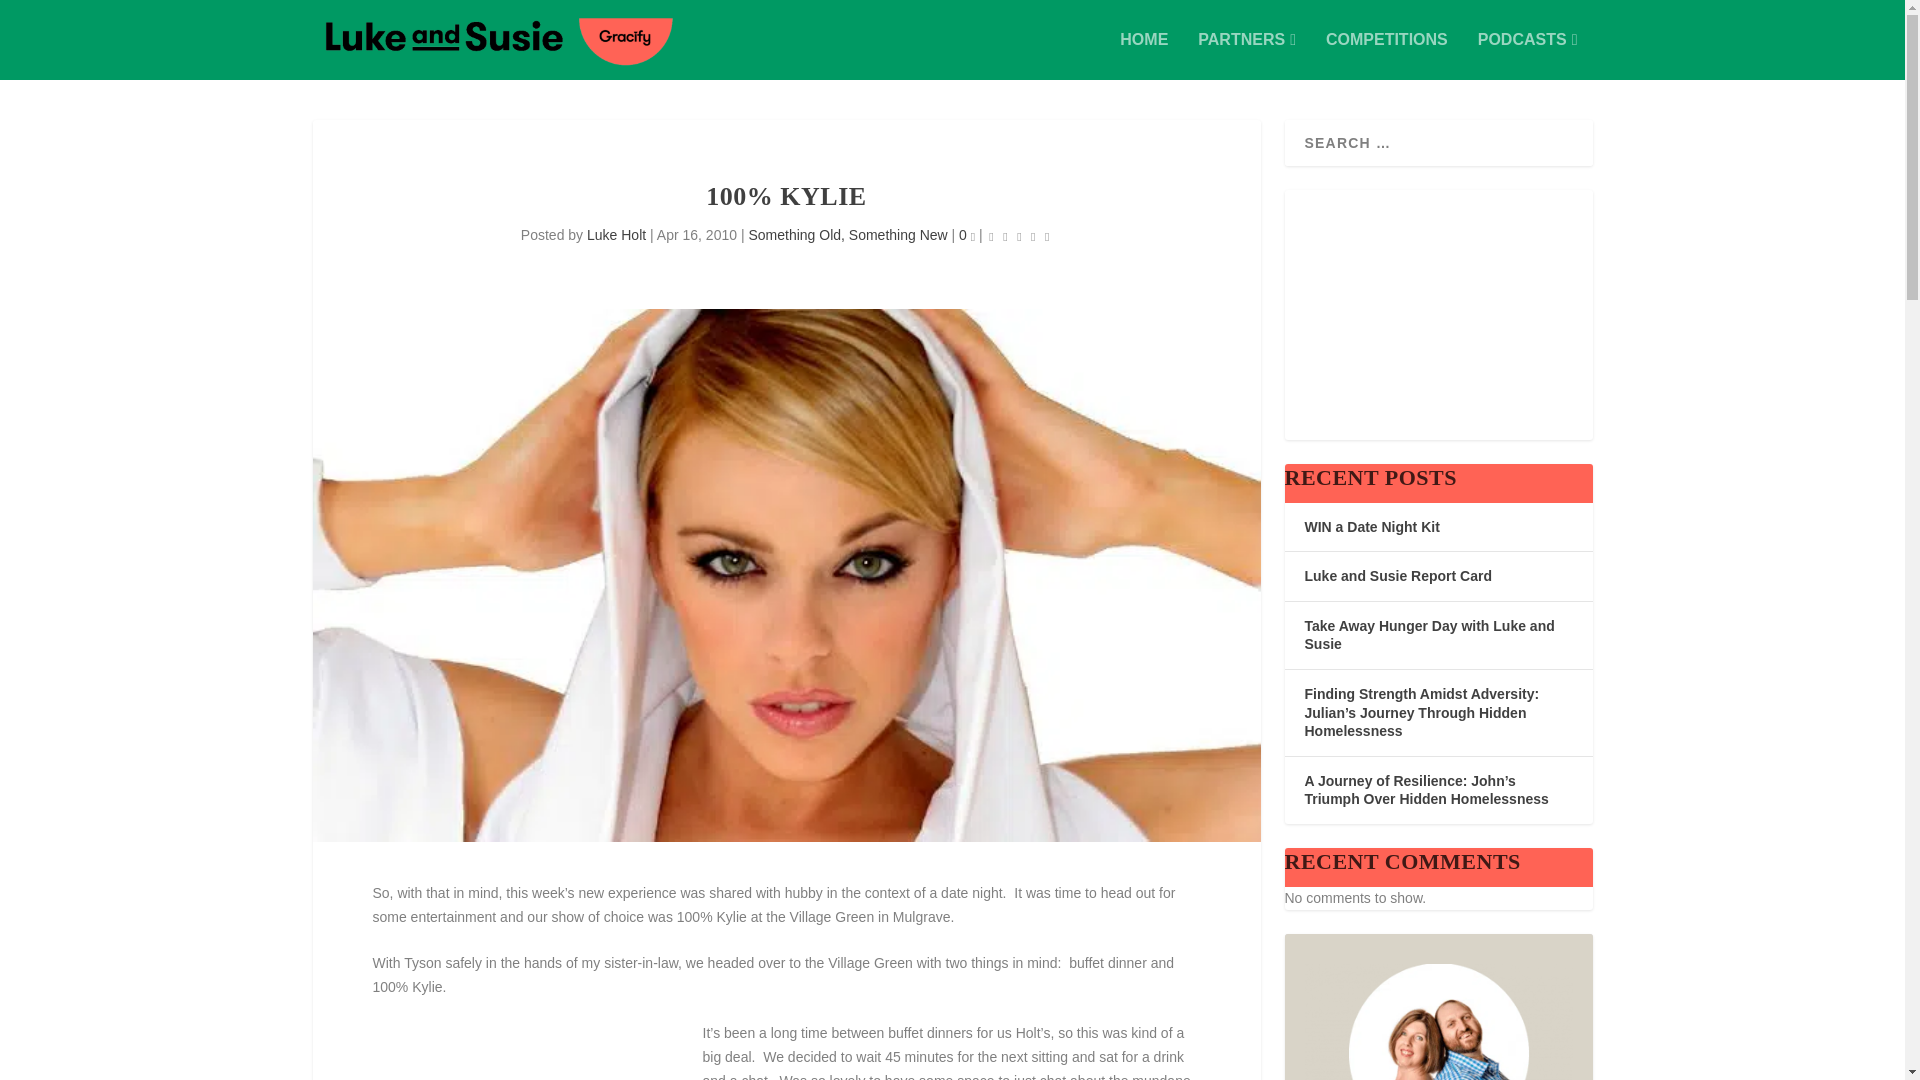 The image size is (1920, 1080). What do you see at coordinates (1247, 56) in the screenshot?
I see `PARTNERS` at bounding box center [1247, 56].